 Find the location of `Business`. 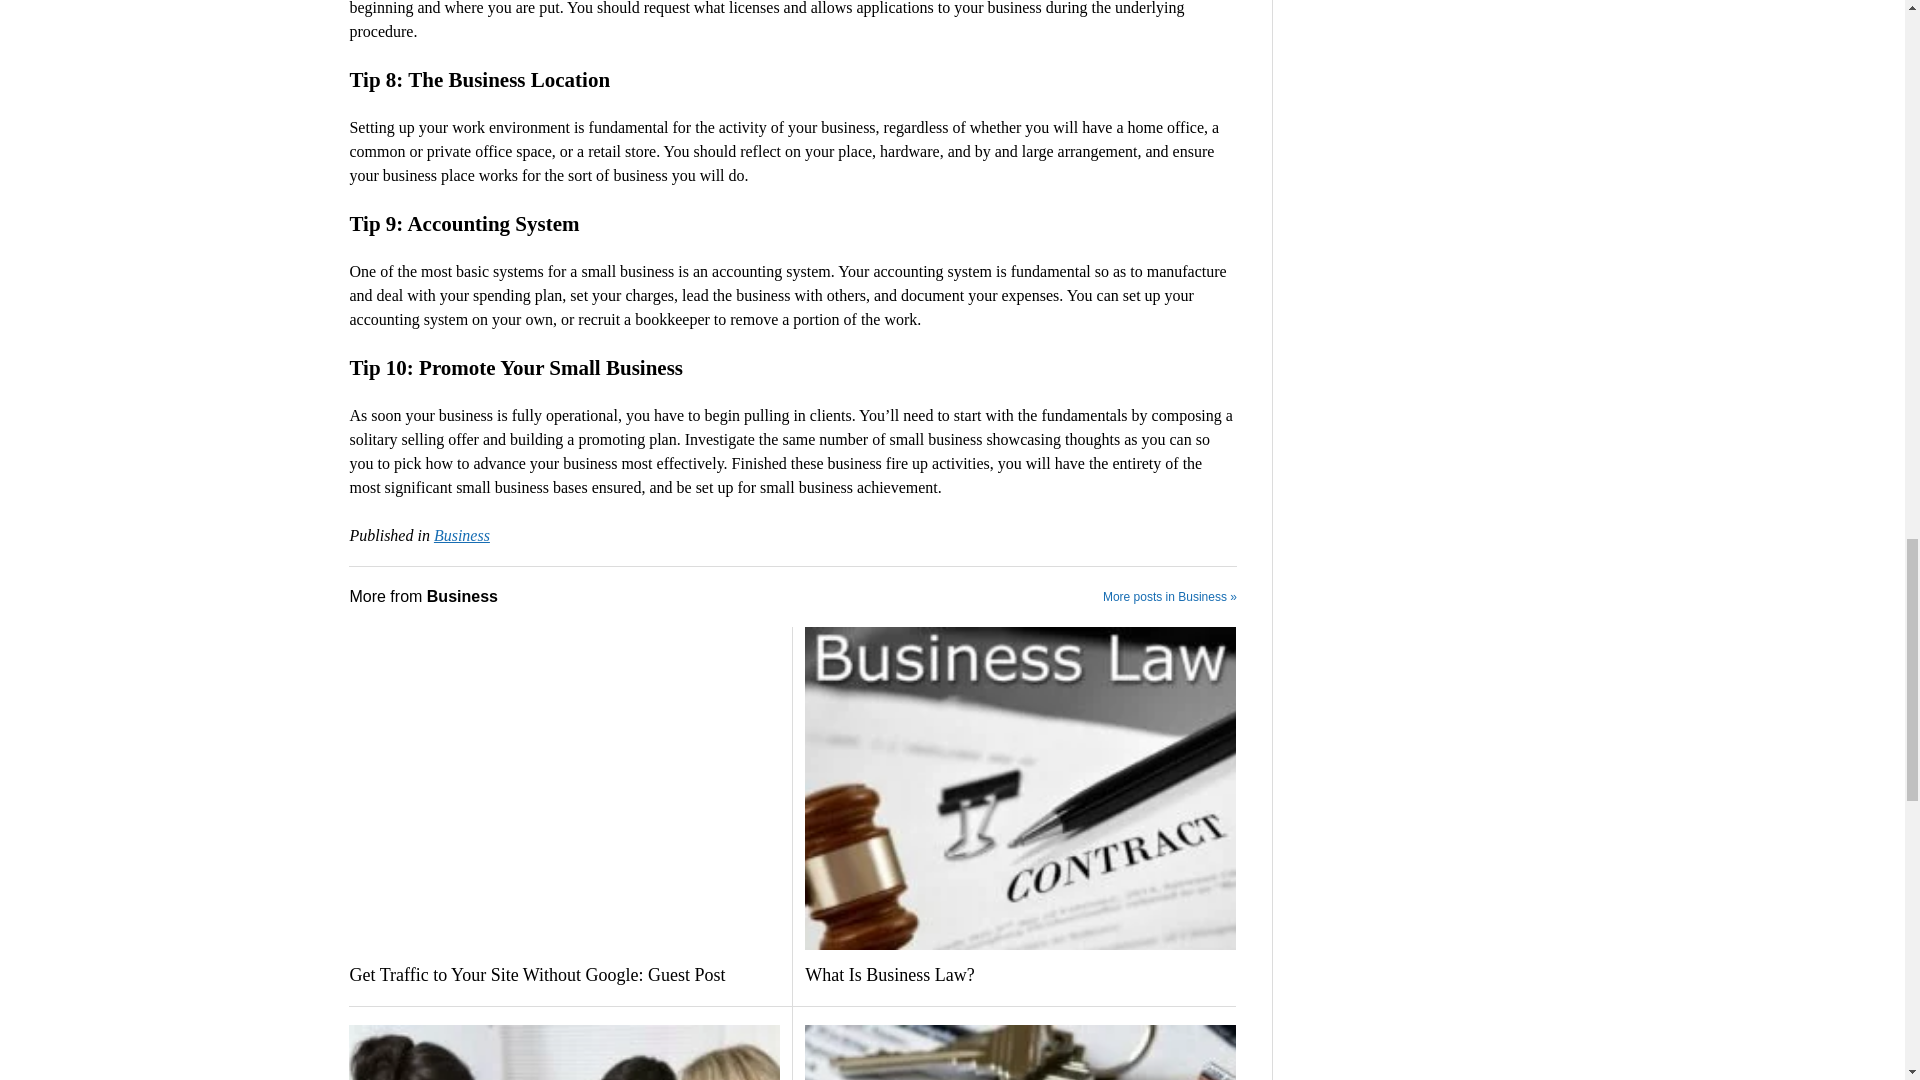

Business is located at coordinates (461, 536).